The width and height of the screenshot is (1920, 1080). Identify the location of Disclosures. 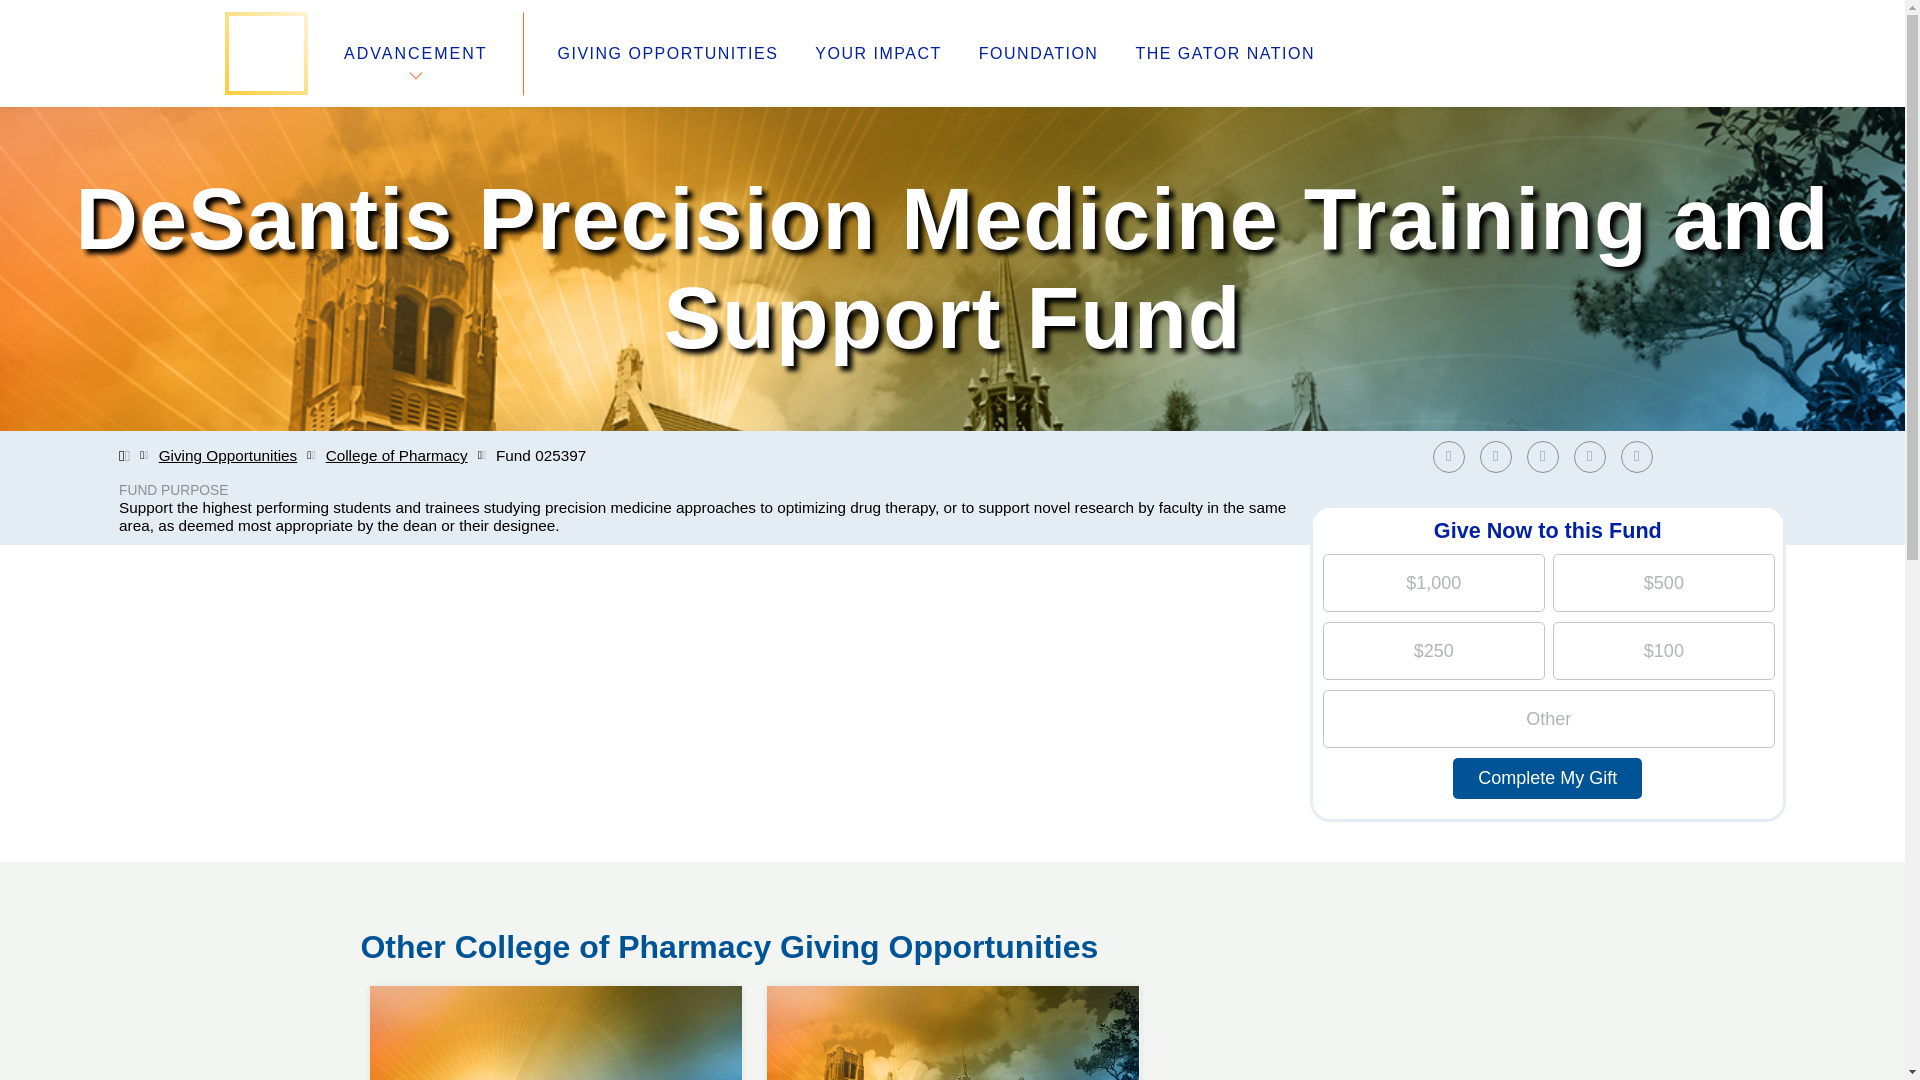
(709, 954).